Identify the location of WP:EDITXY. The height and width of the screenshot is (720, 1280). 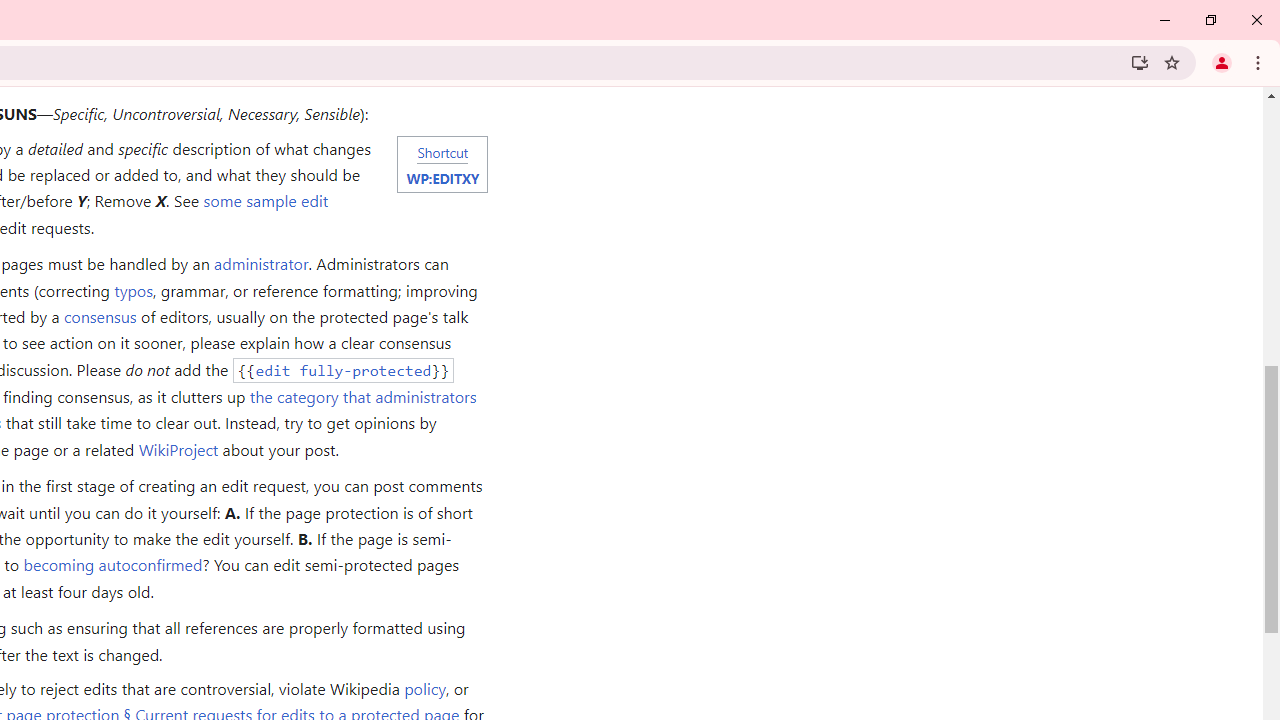
(442, 177).